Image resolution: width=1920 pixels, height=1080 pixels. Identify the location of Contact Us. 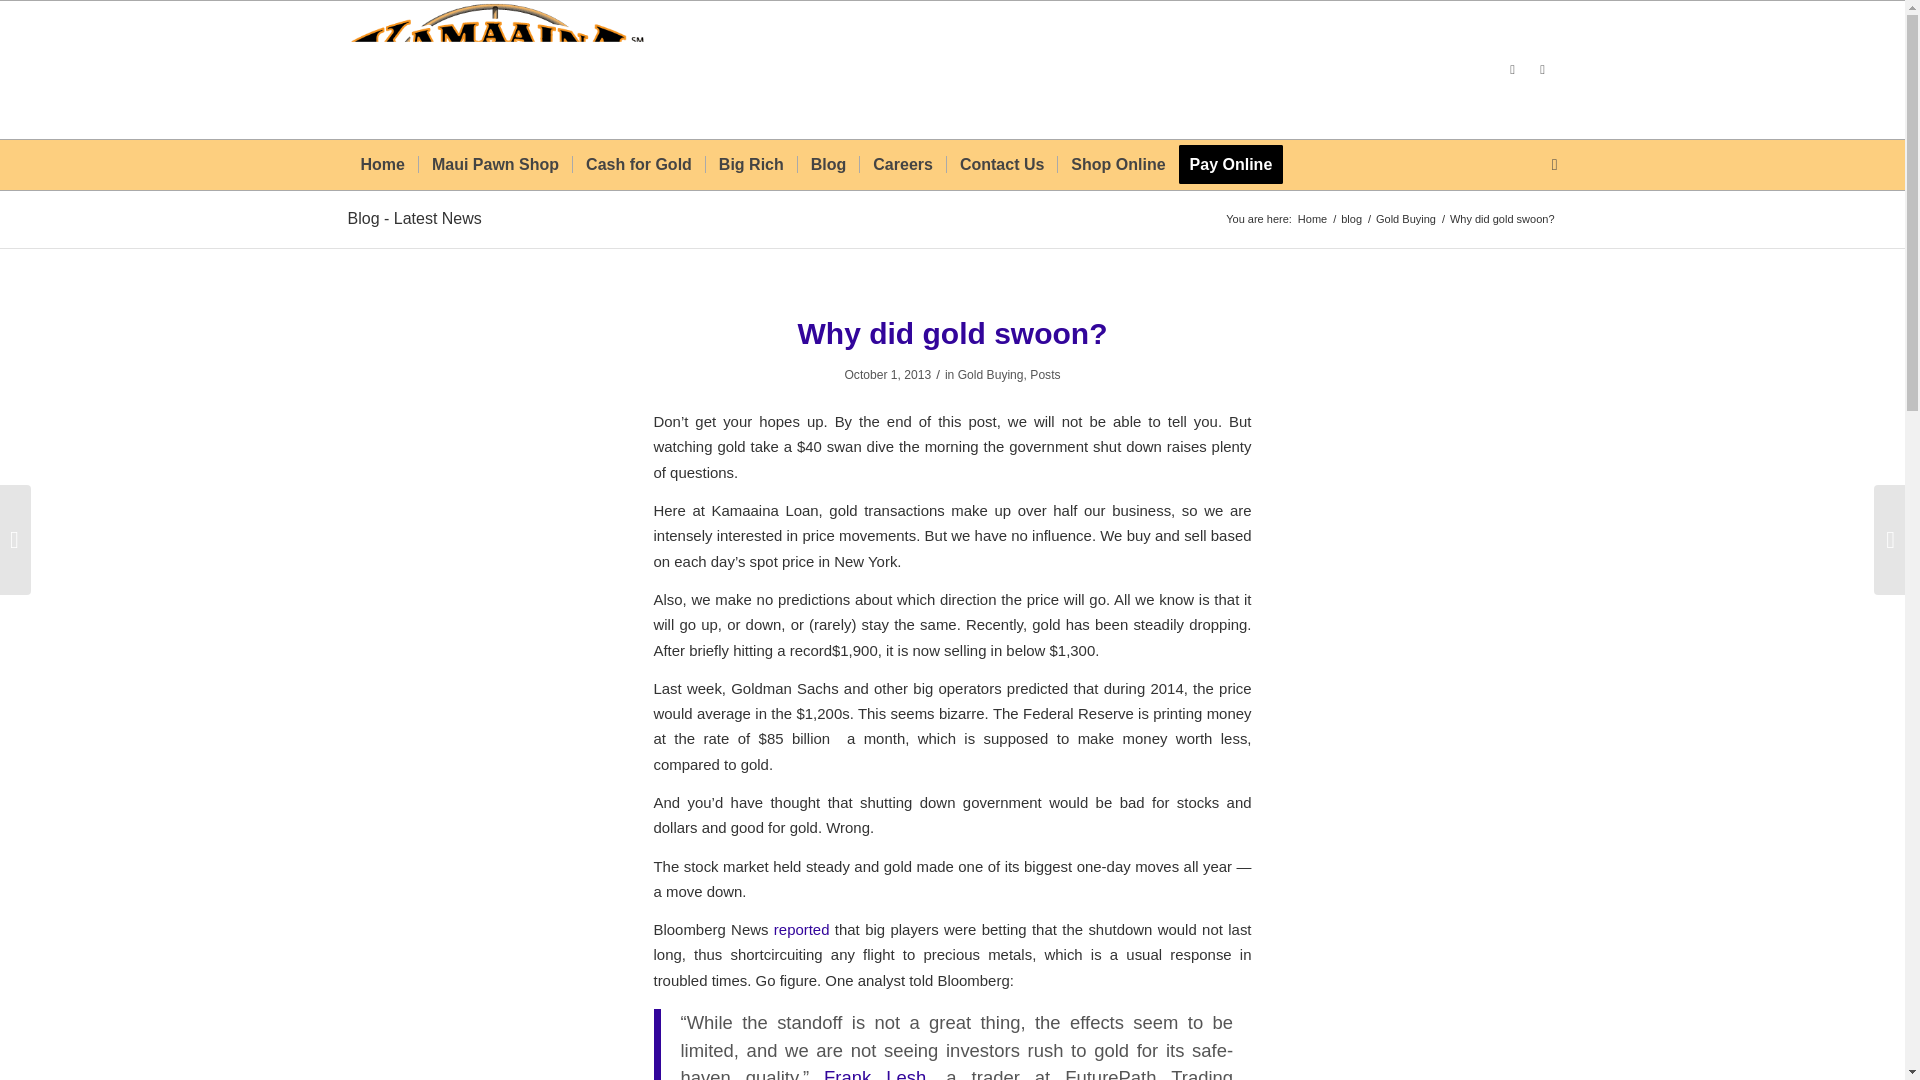
(1002, 165).